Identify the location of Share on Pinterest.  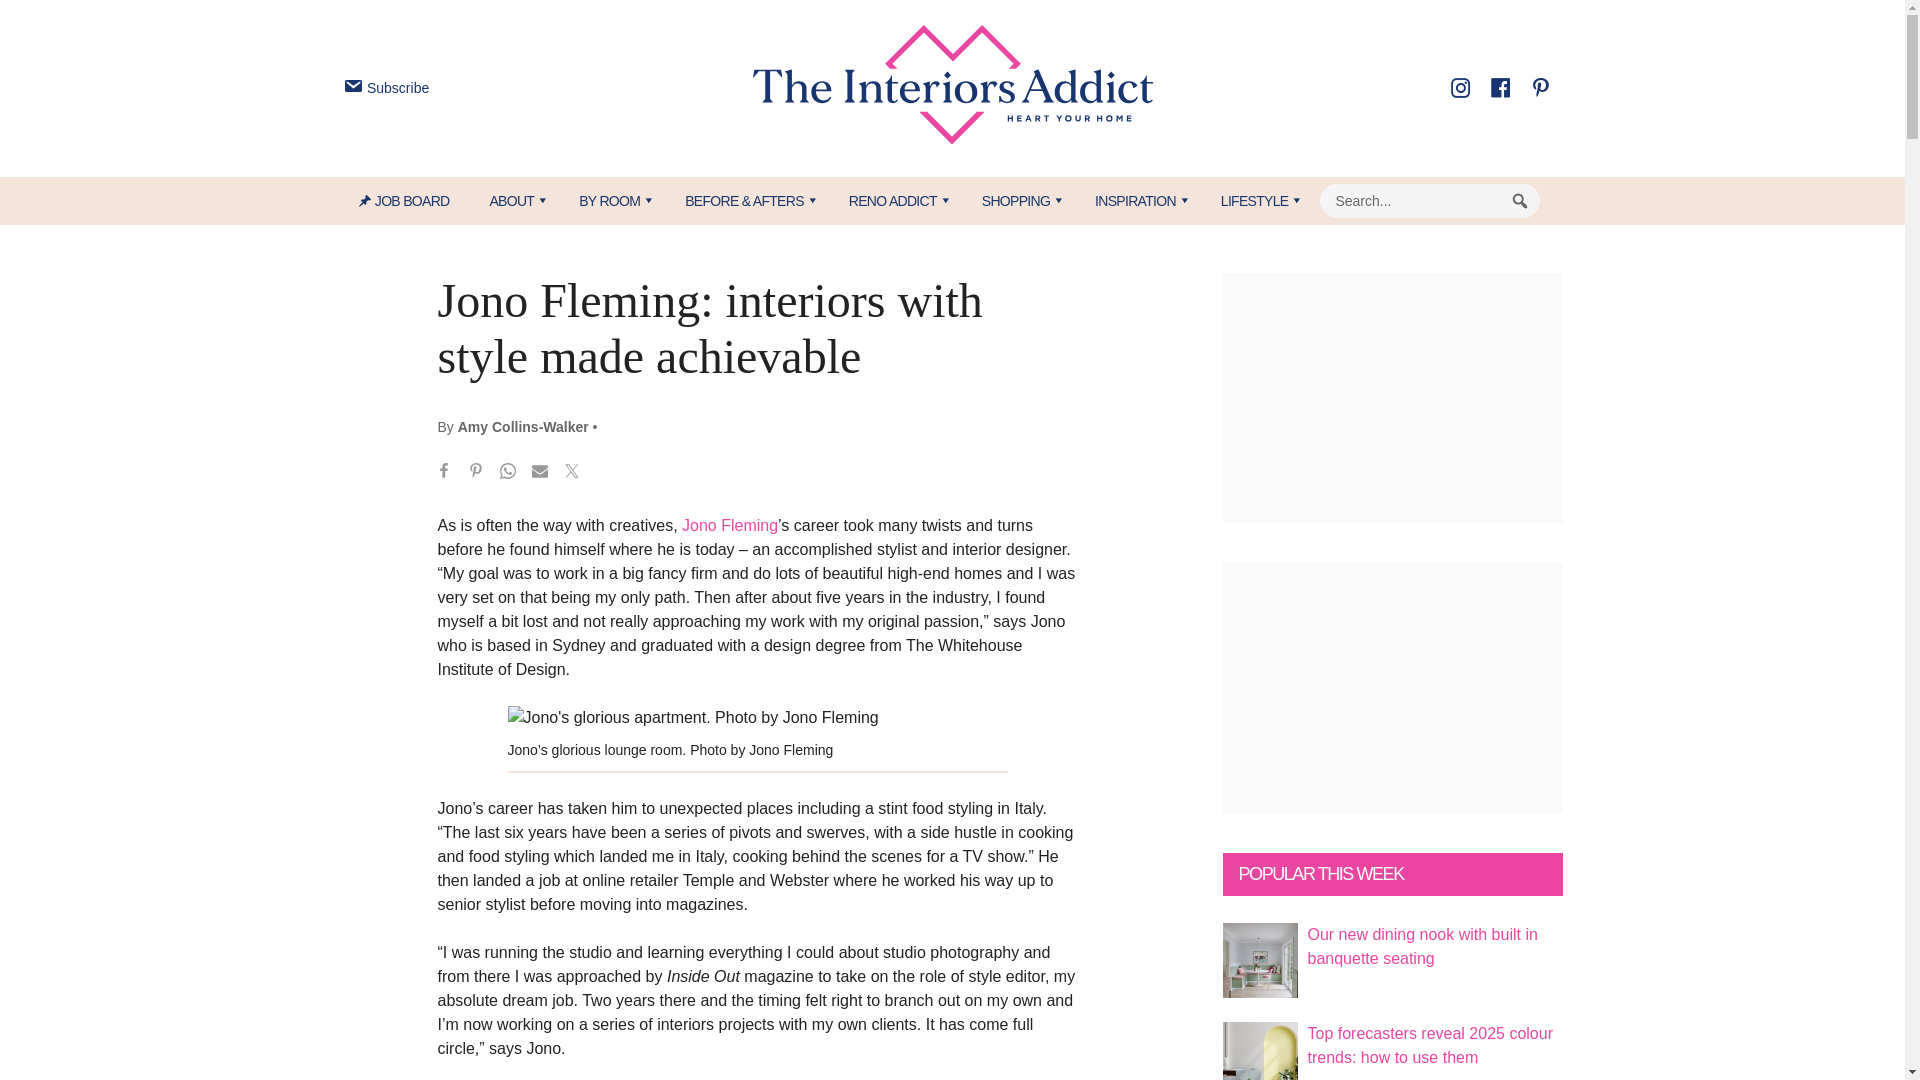
(476, 474).